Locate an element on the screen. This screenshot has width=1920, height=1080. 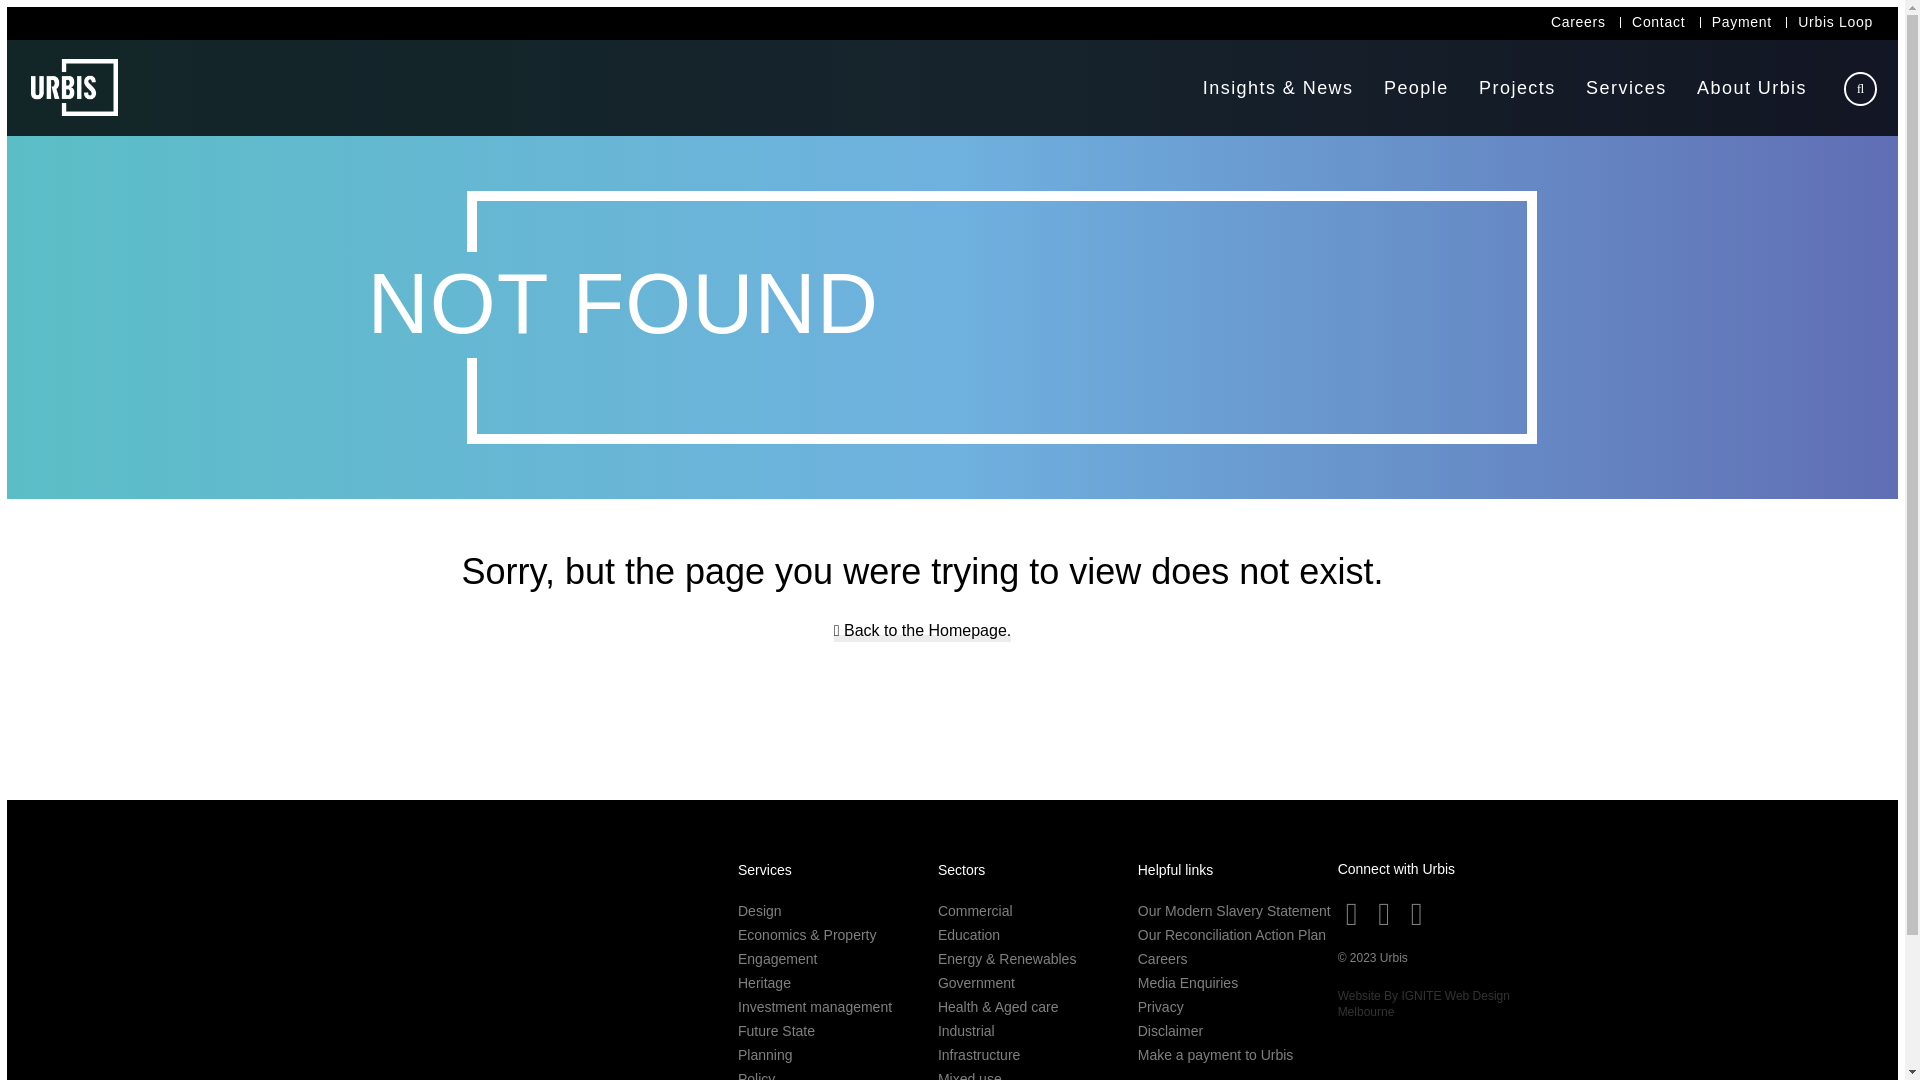
Engagement is located at coordinates (778, 959).